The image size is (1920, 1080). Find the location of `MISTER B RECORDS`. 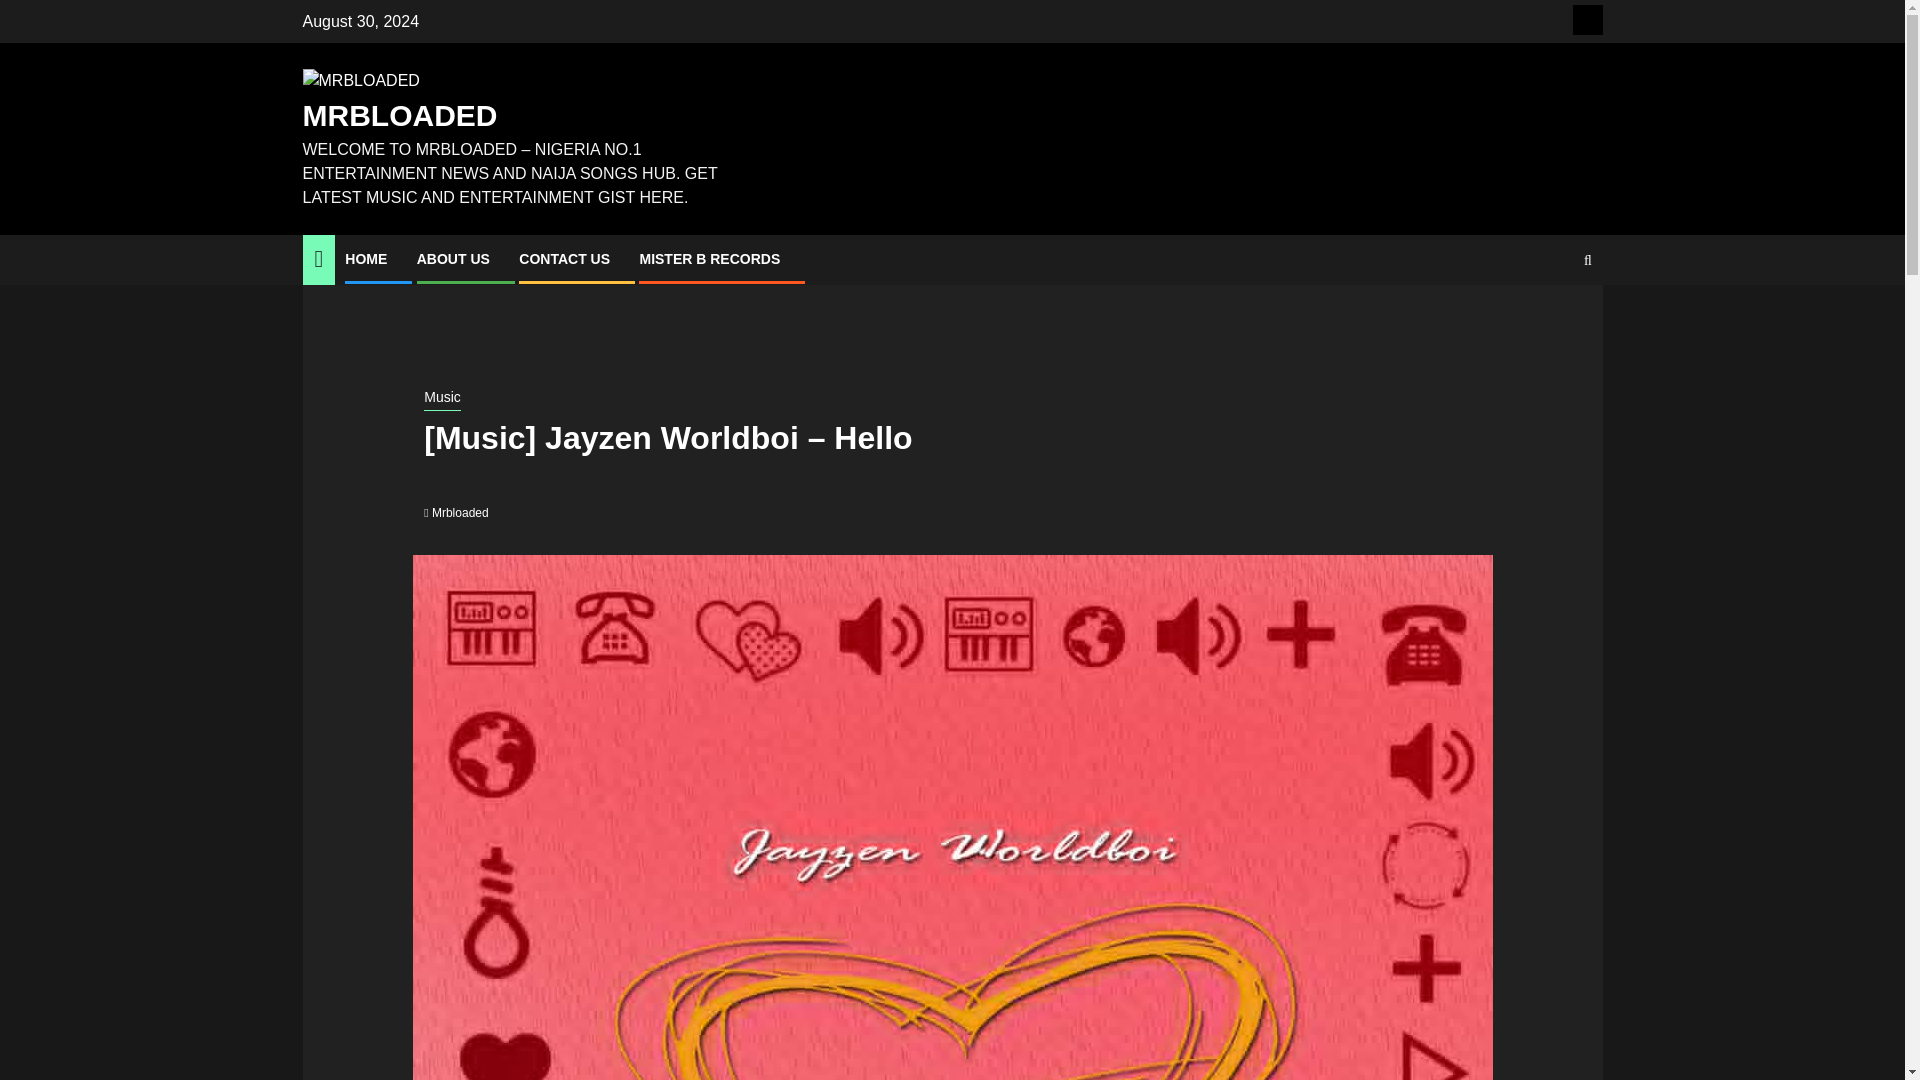

MISTER B RECORDS is located at coordinates (709, 258).